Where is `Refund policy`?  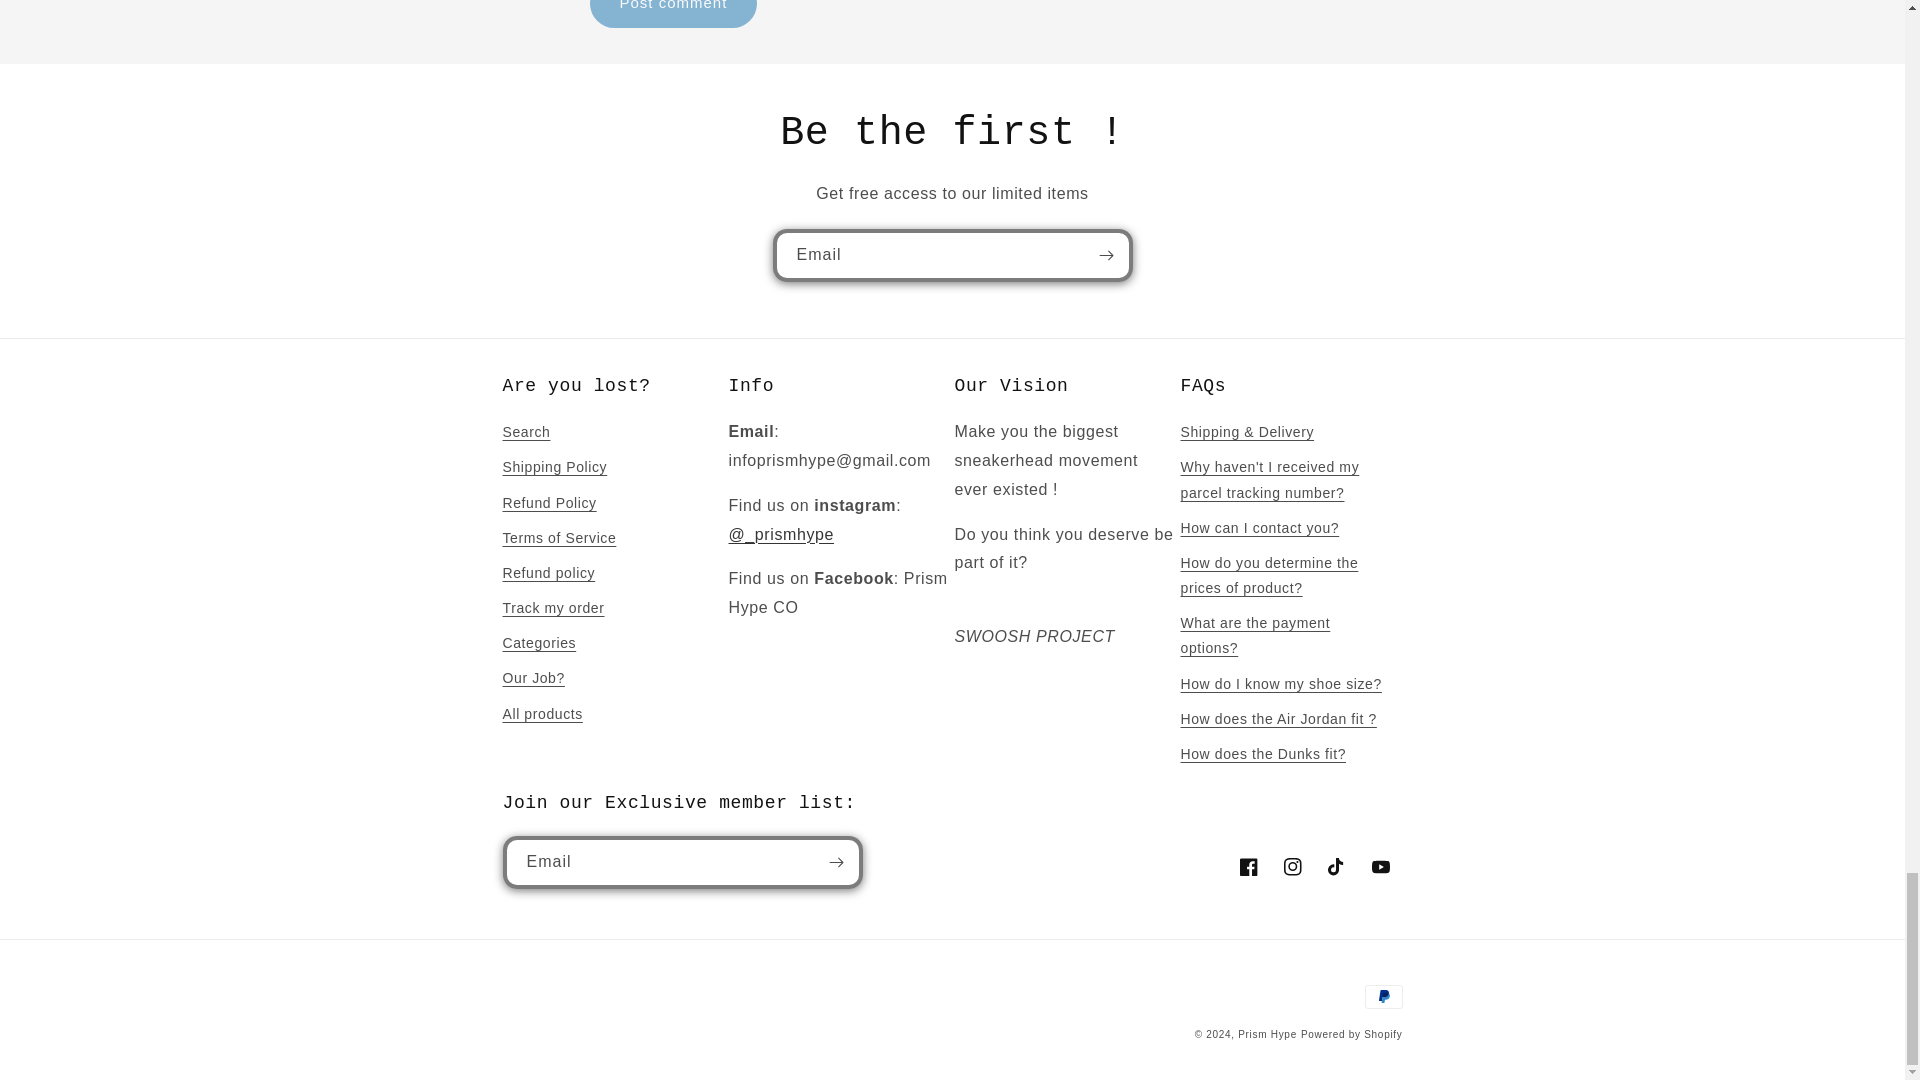
Refund policy is located at coordinates (548, 573).